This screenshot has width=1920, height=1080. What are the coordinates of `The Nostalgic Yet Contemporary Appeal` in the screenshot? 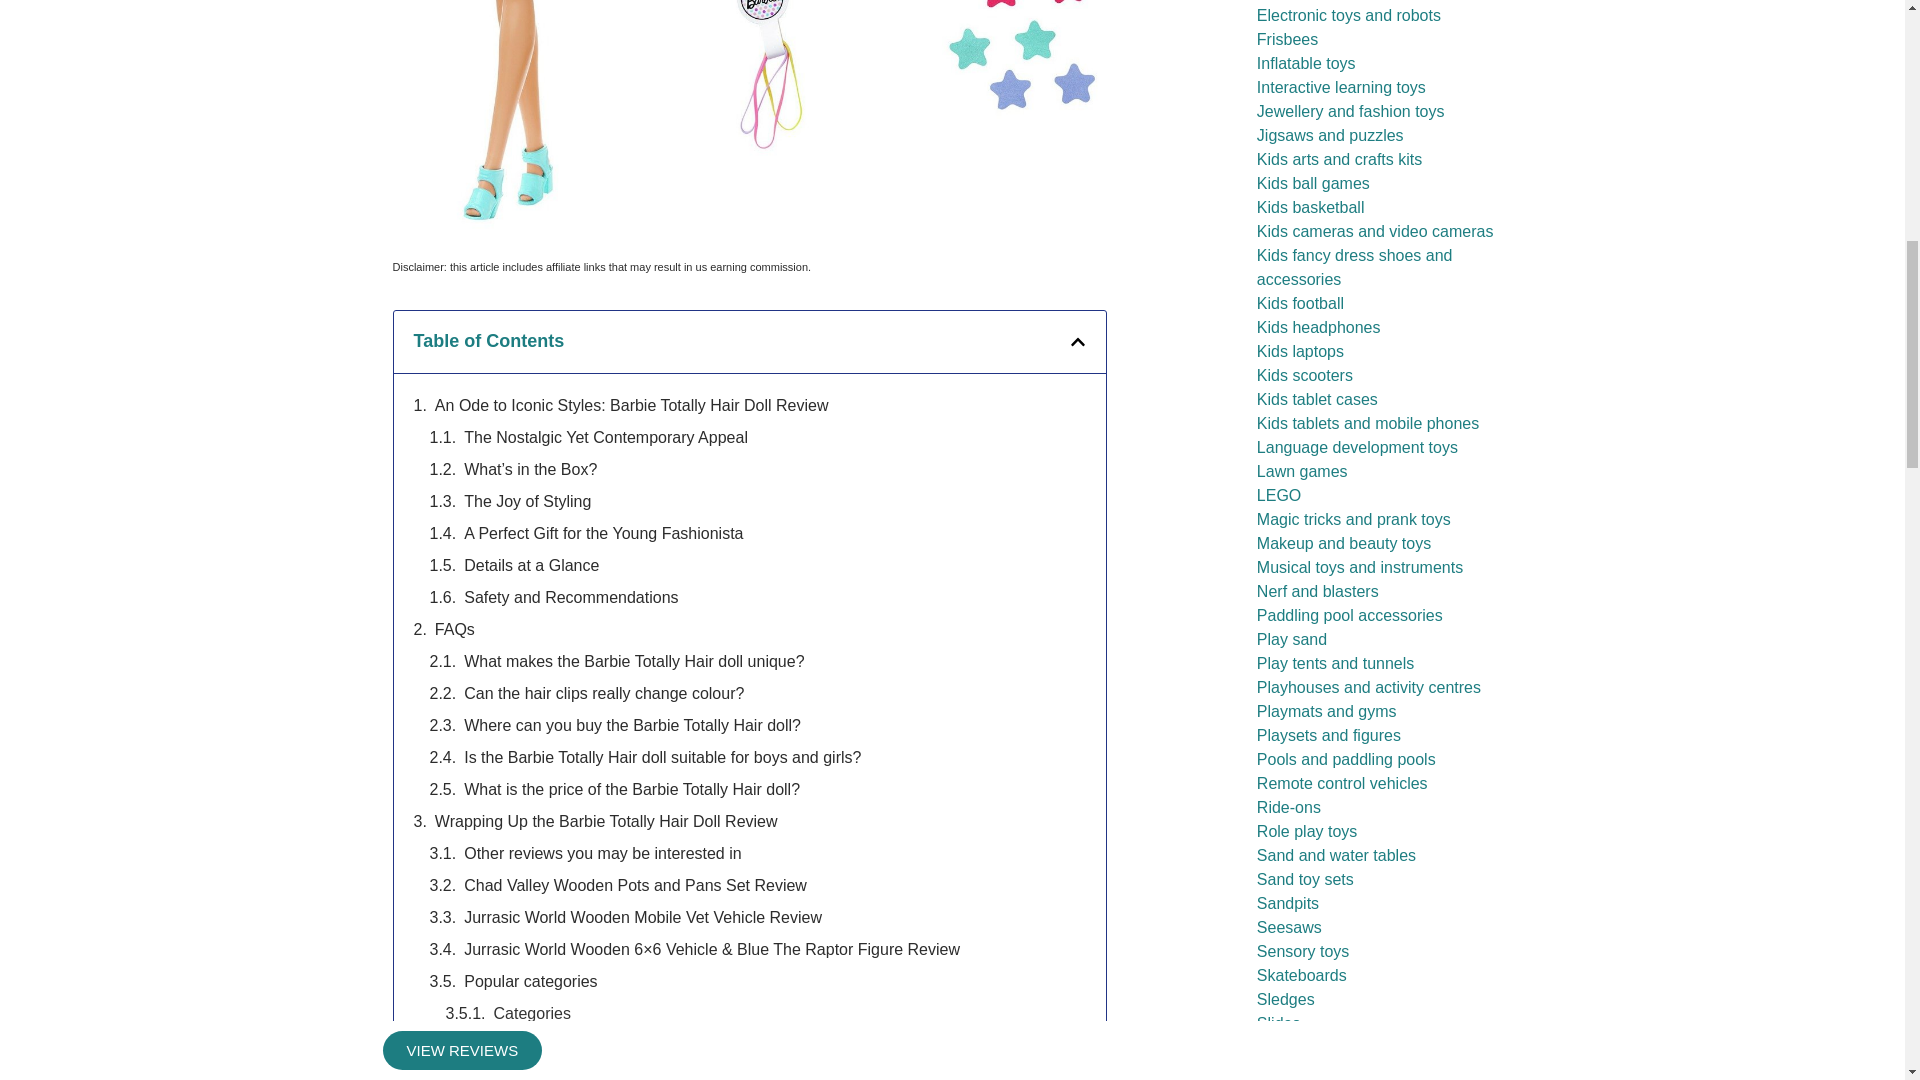 It's located at (606, 438).